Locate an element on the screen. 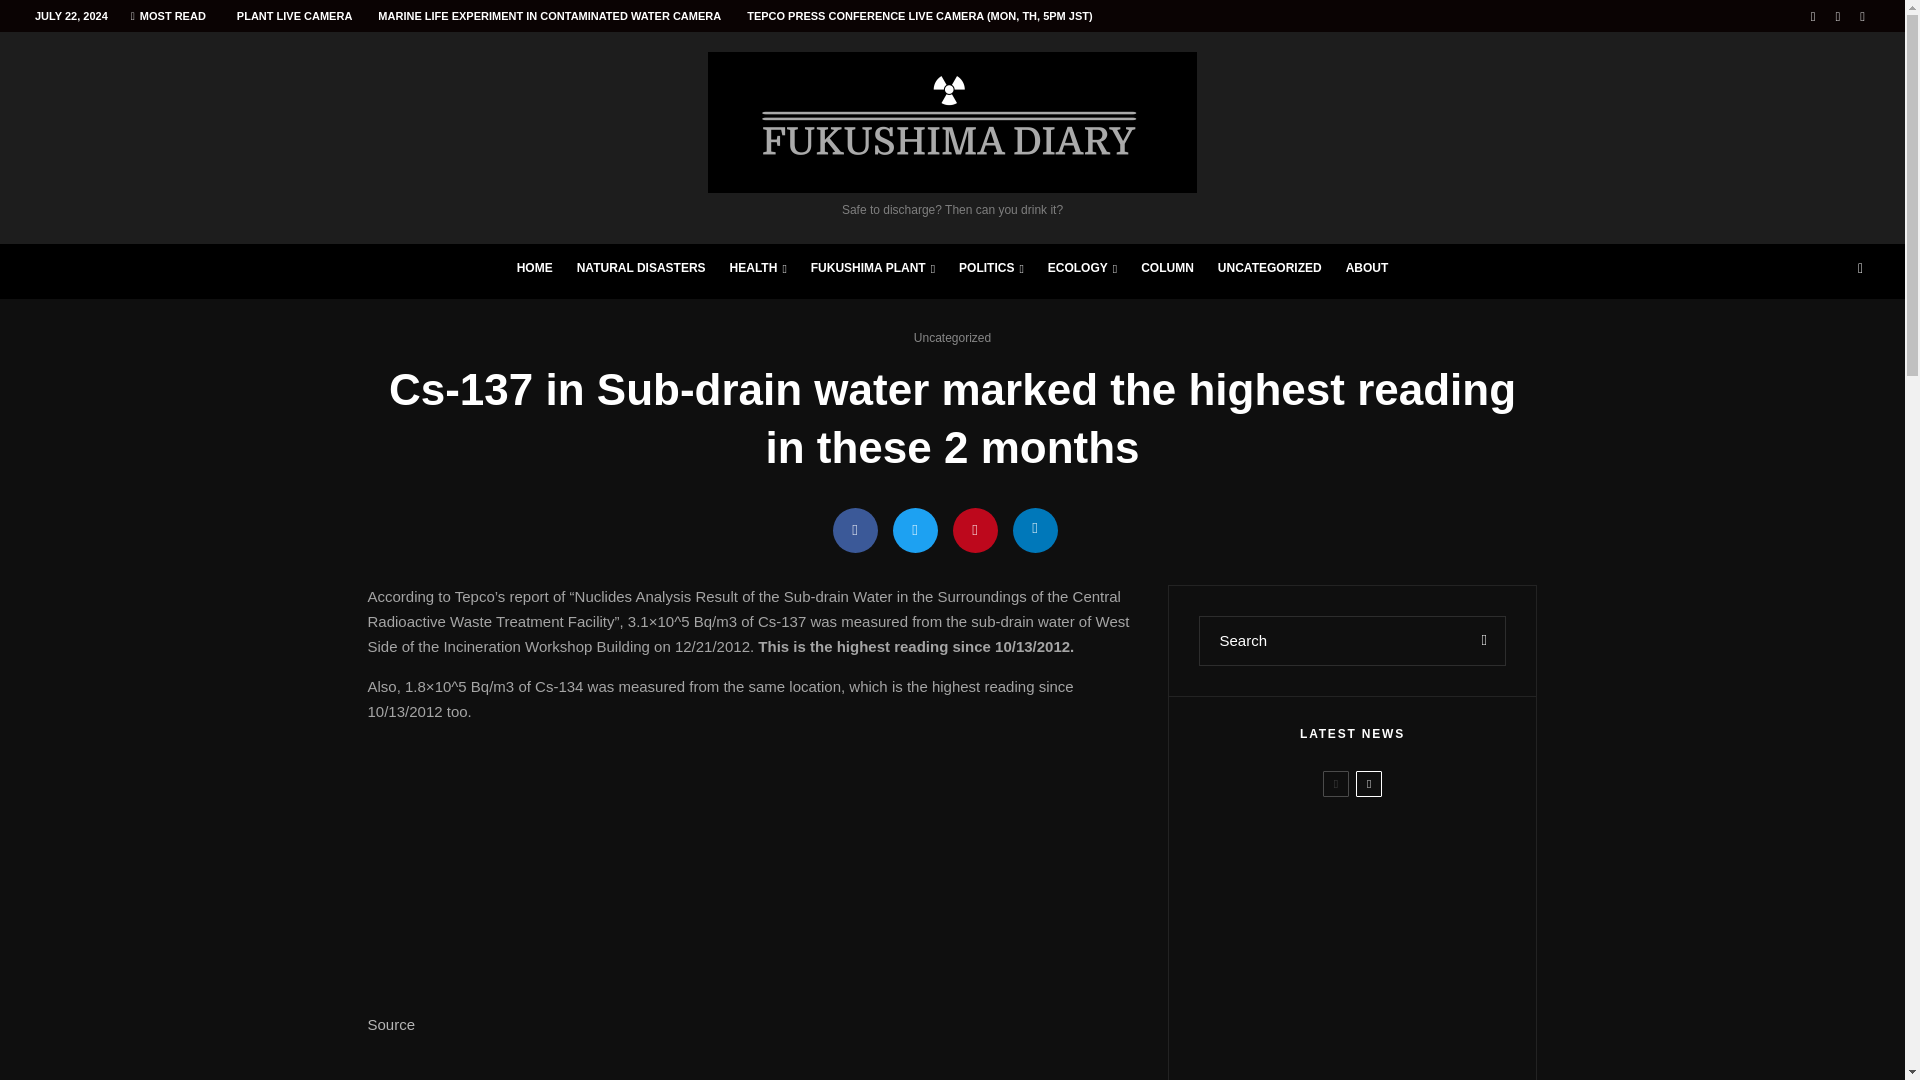  NATURAL DISASTERS is located at coordinates (641, 272).